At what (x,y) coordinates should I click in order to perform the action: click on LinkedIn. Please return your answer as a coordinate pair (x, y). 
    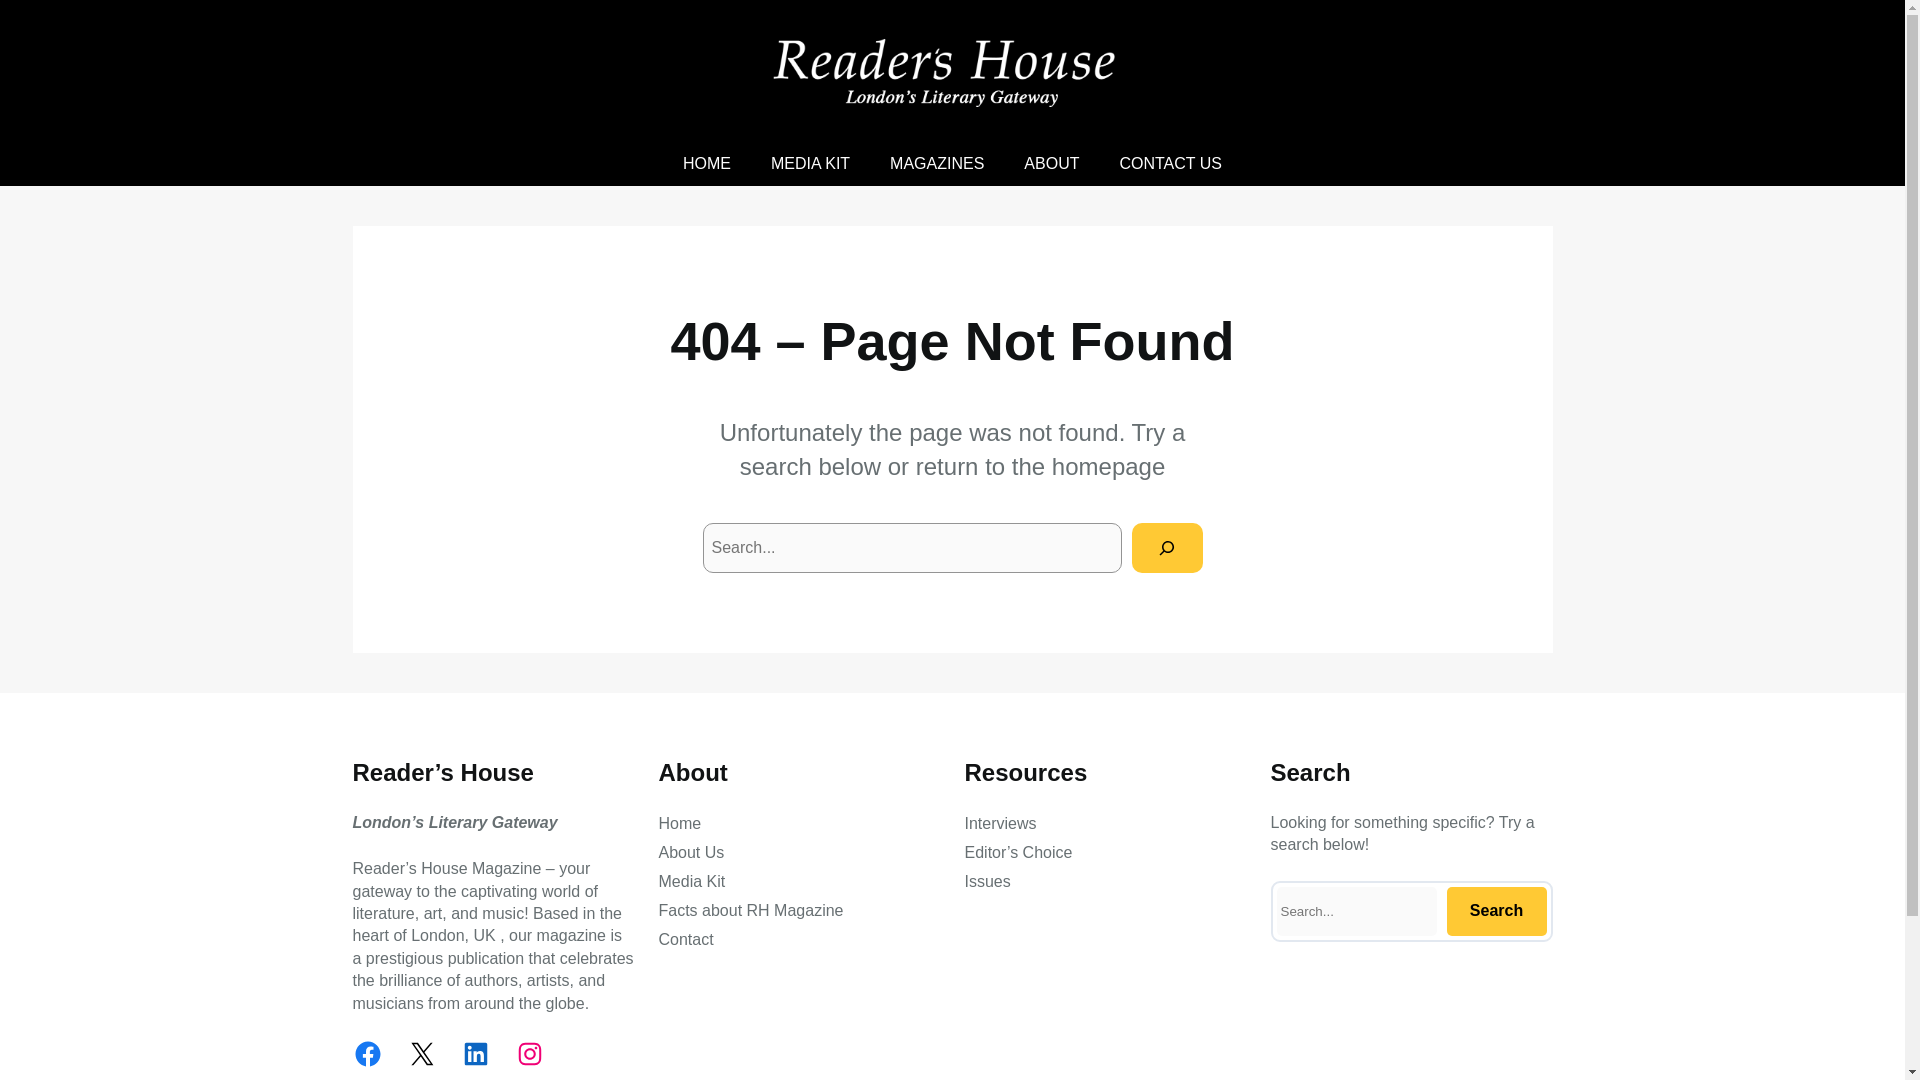
    Looking at the image, I should click on (474, 1054).